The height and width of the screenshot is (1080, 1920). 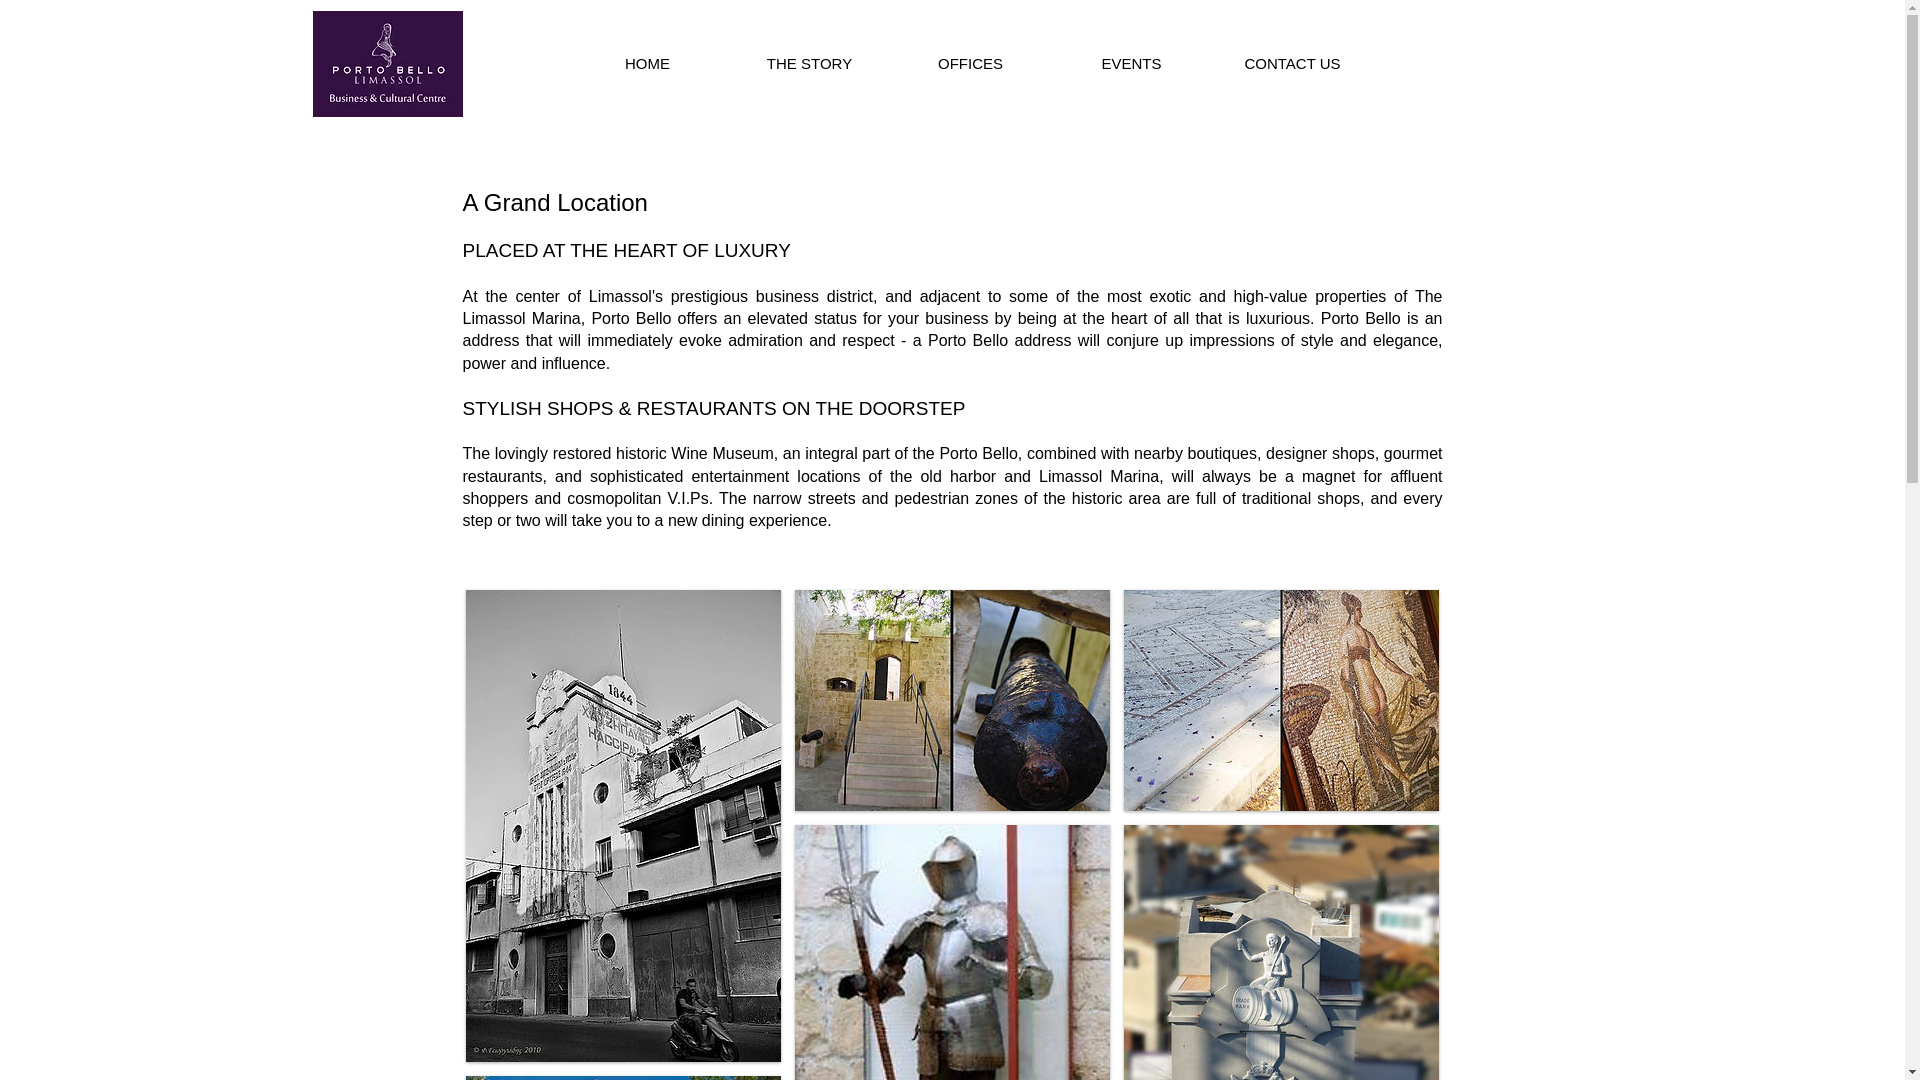 What do you see at coordinates (970, 62) in the screenshot?
I see `OFFICES` at bounding box center [970, 62].